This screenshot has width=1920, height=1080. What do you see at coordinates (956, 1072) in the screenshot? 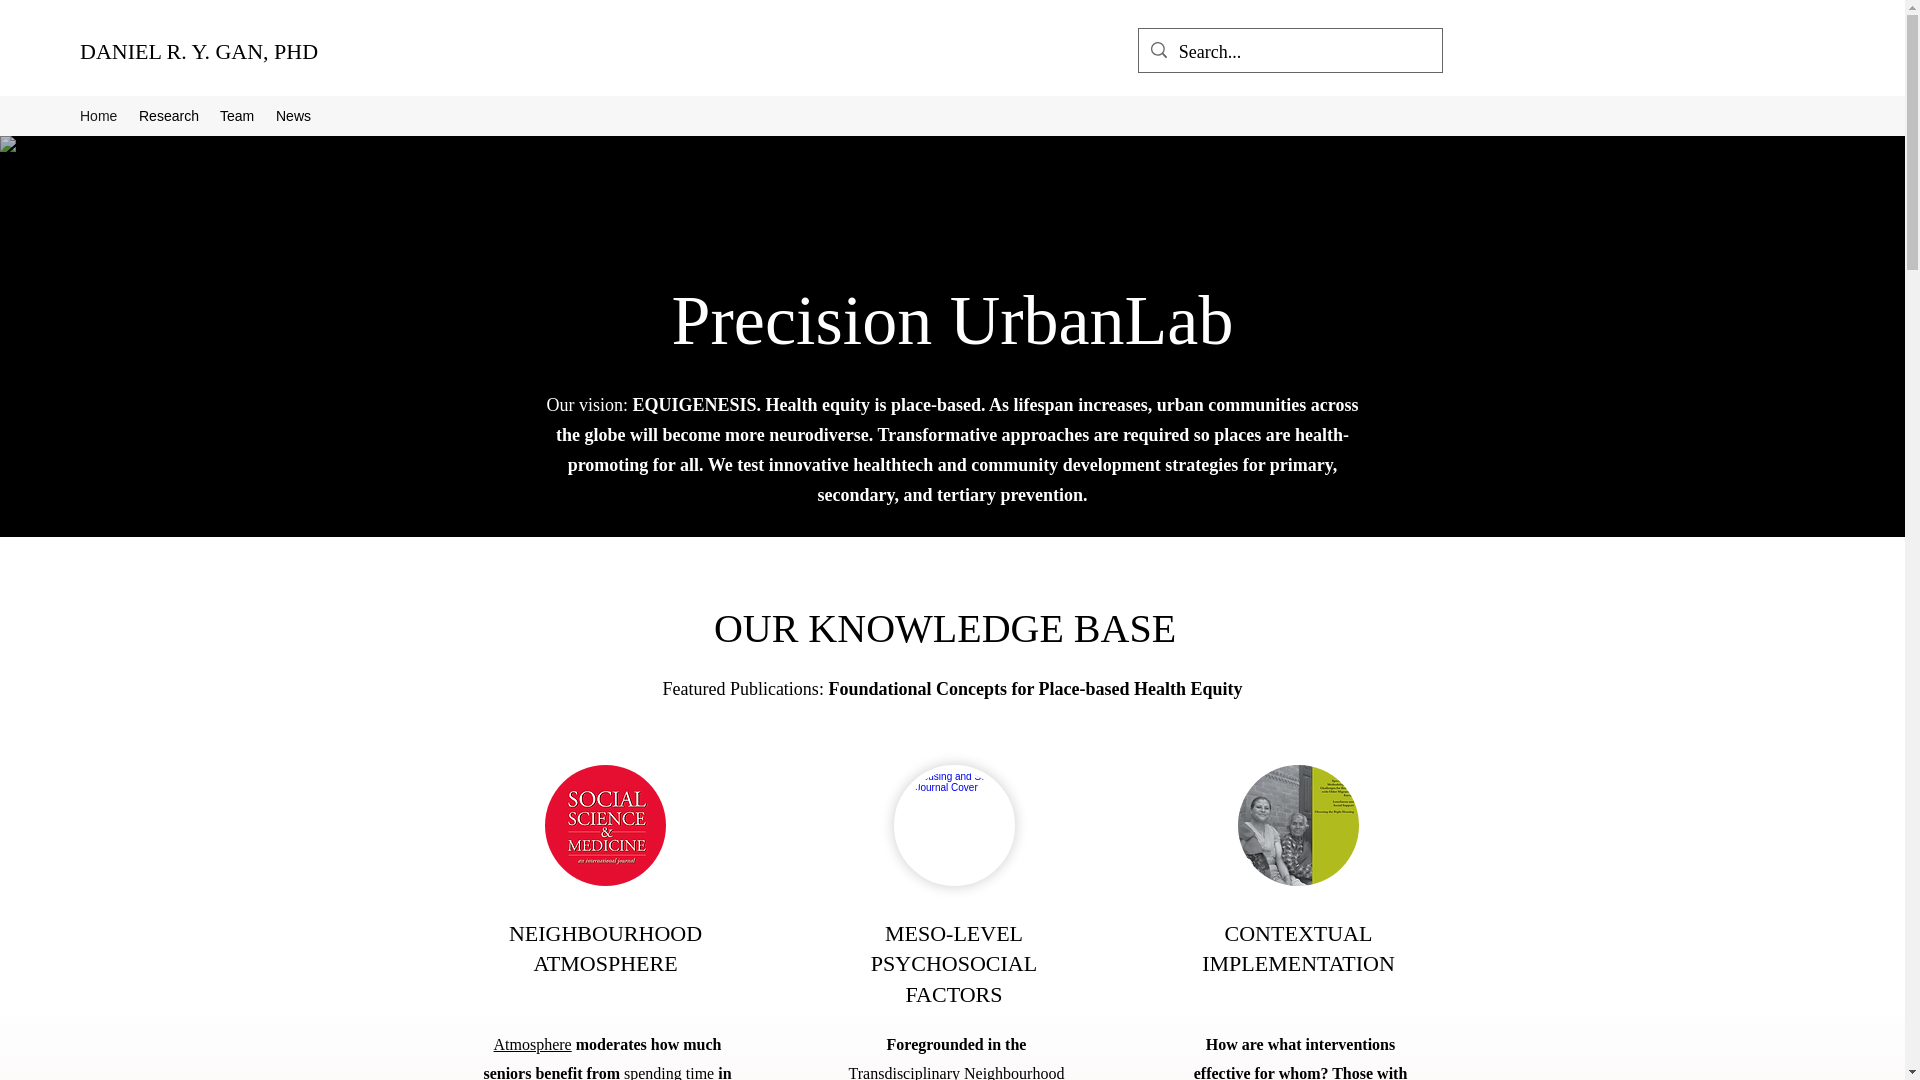
I see `Transdisciplinary Neighbourhood Health Framework` at bounding box center [956, 1072].